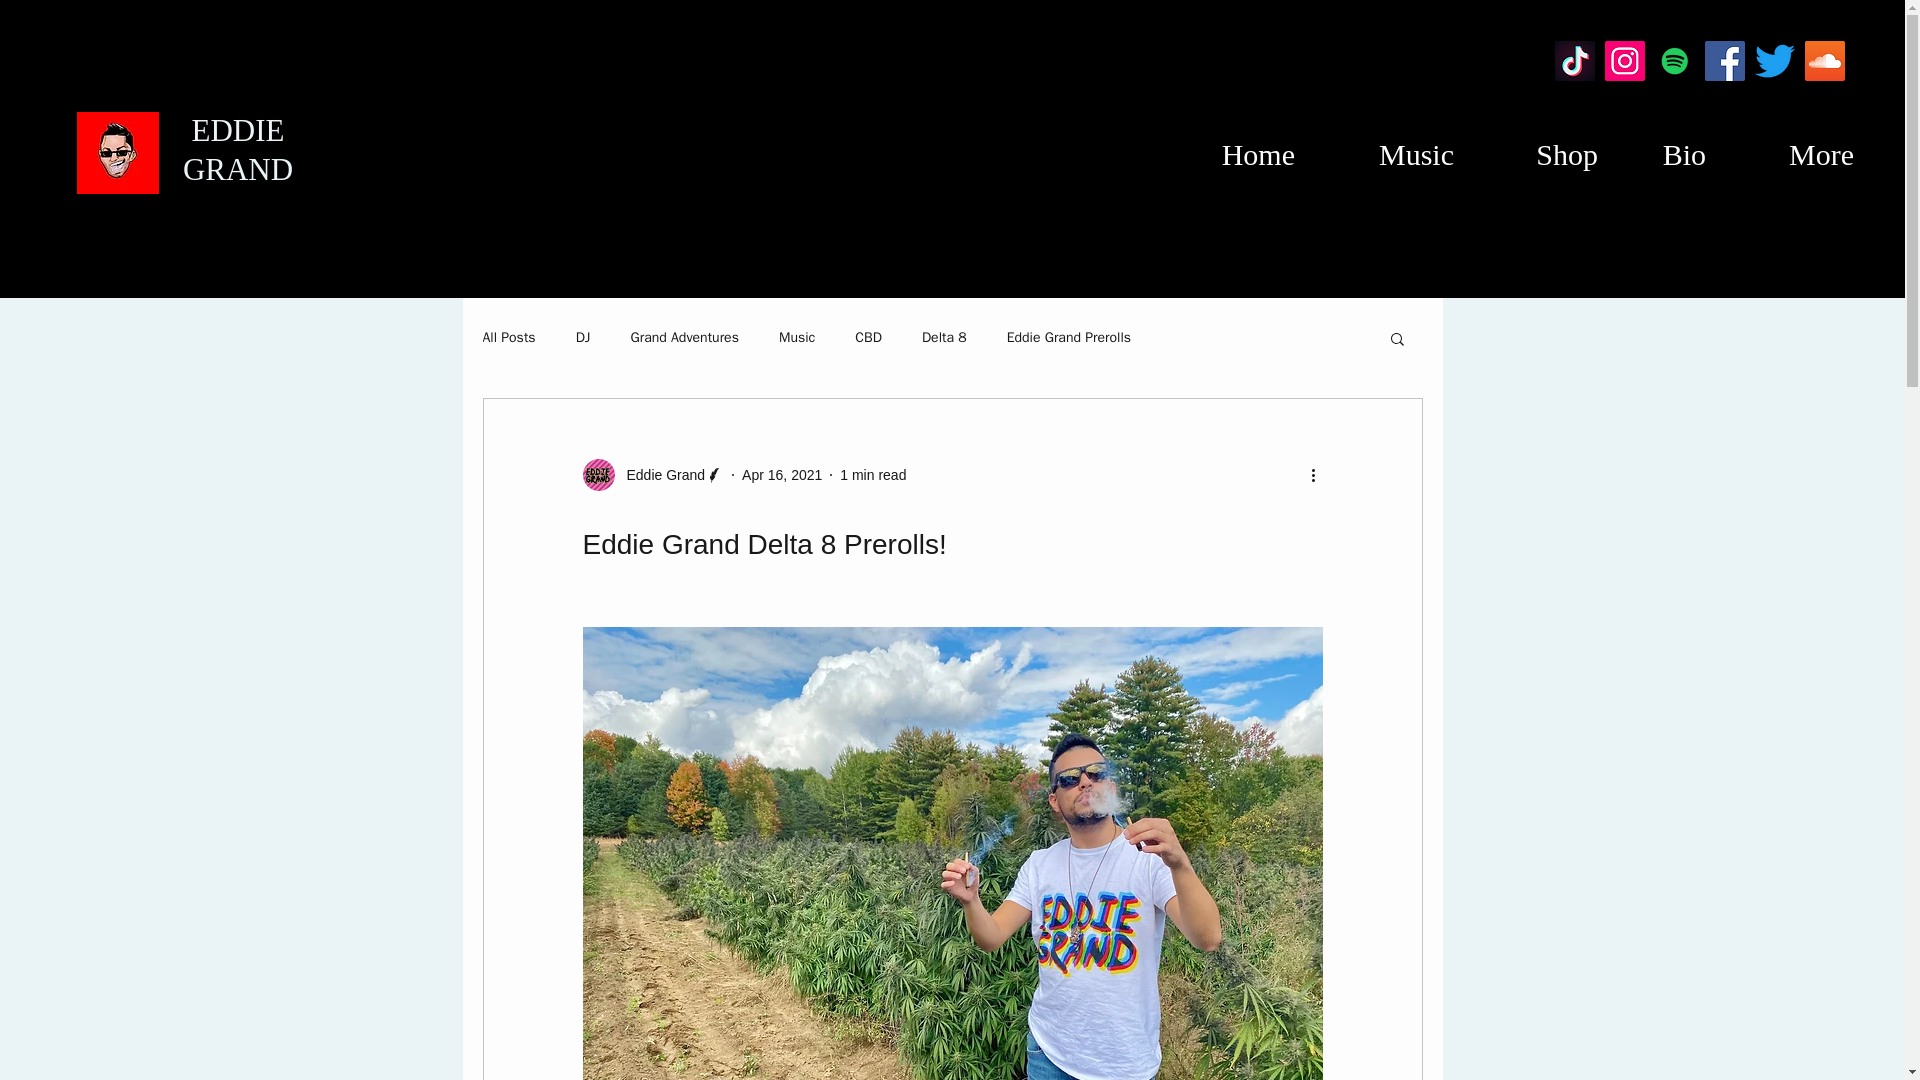 The width and height of the screenshot is (1920, 1080). What do you see at coordinates (652, 475) in the screenshot?
I see `Eddie Grand` at bounding box center [652, 475].